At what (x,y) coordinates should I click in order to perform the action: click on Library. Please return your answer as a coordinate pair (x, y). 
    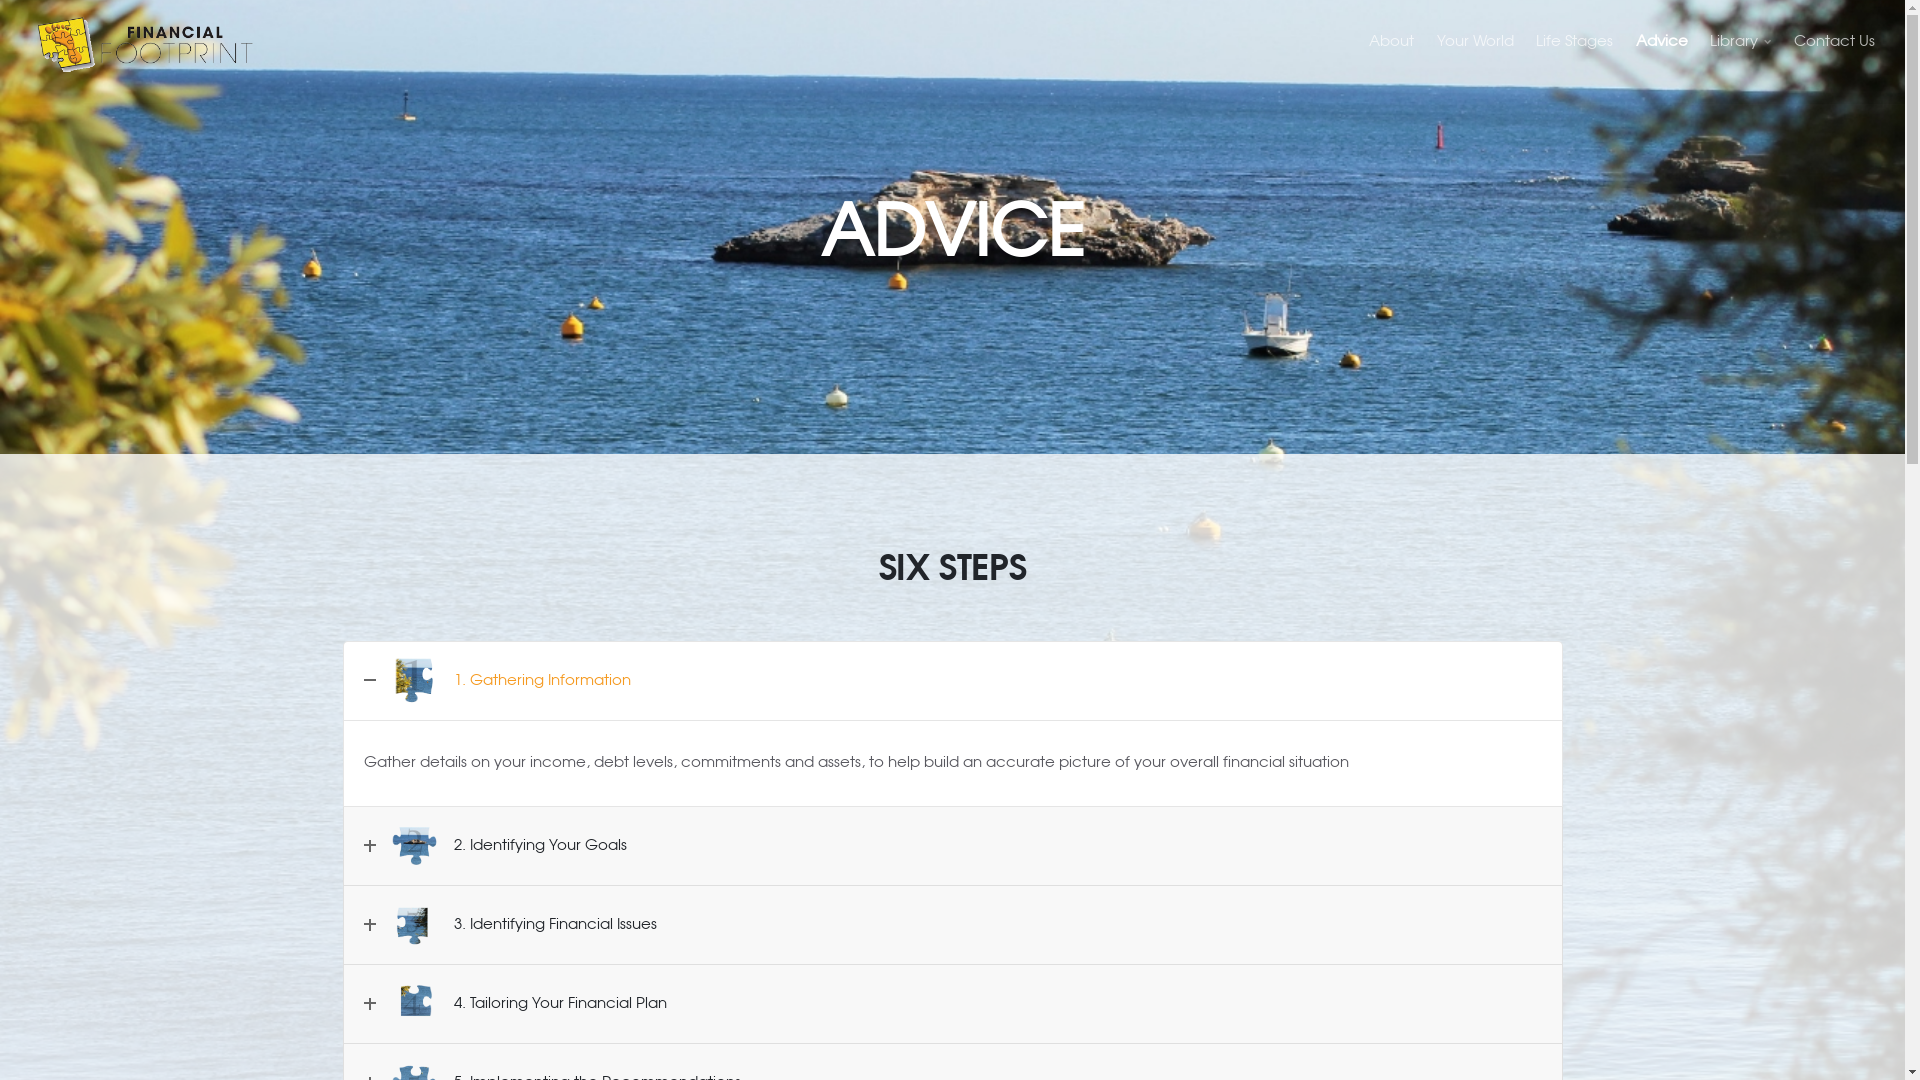
    Looking at the image, I should click on (1740, 42).